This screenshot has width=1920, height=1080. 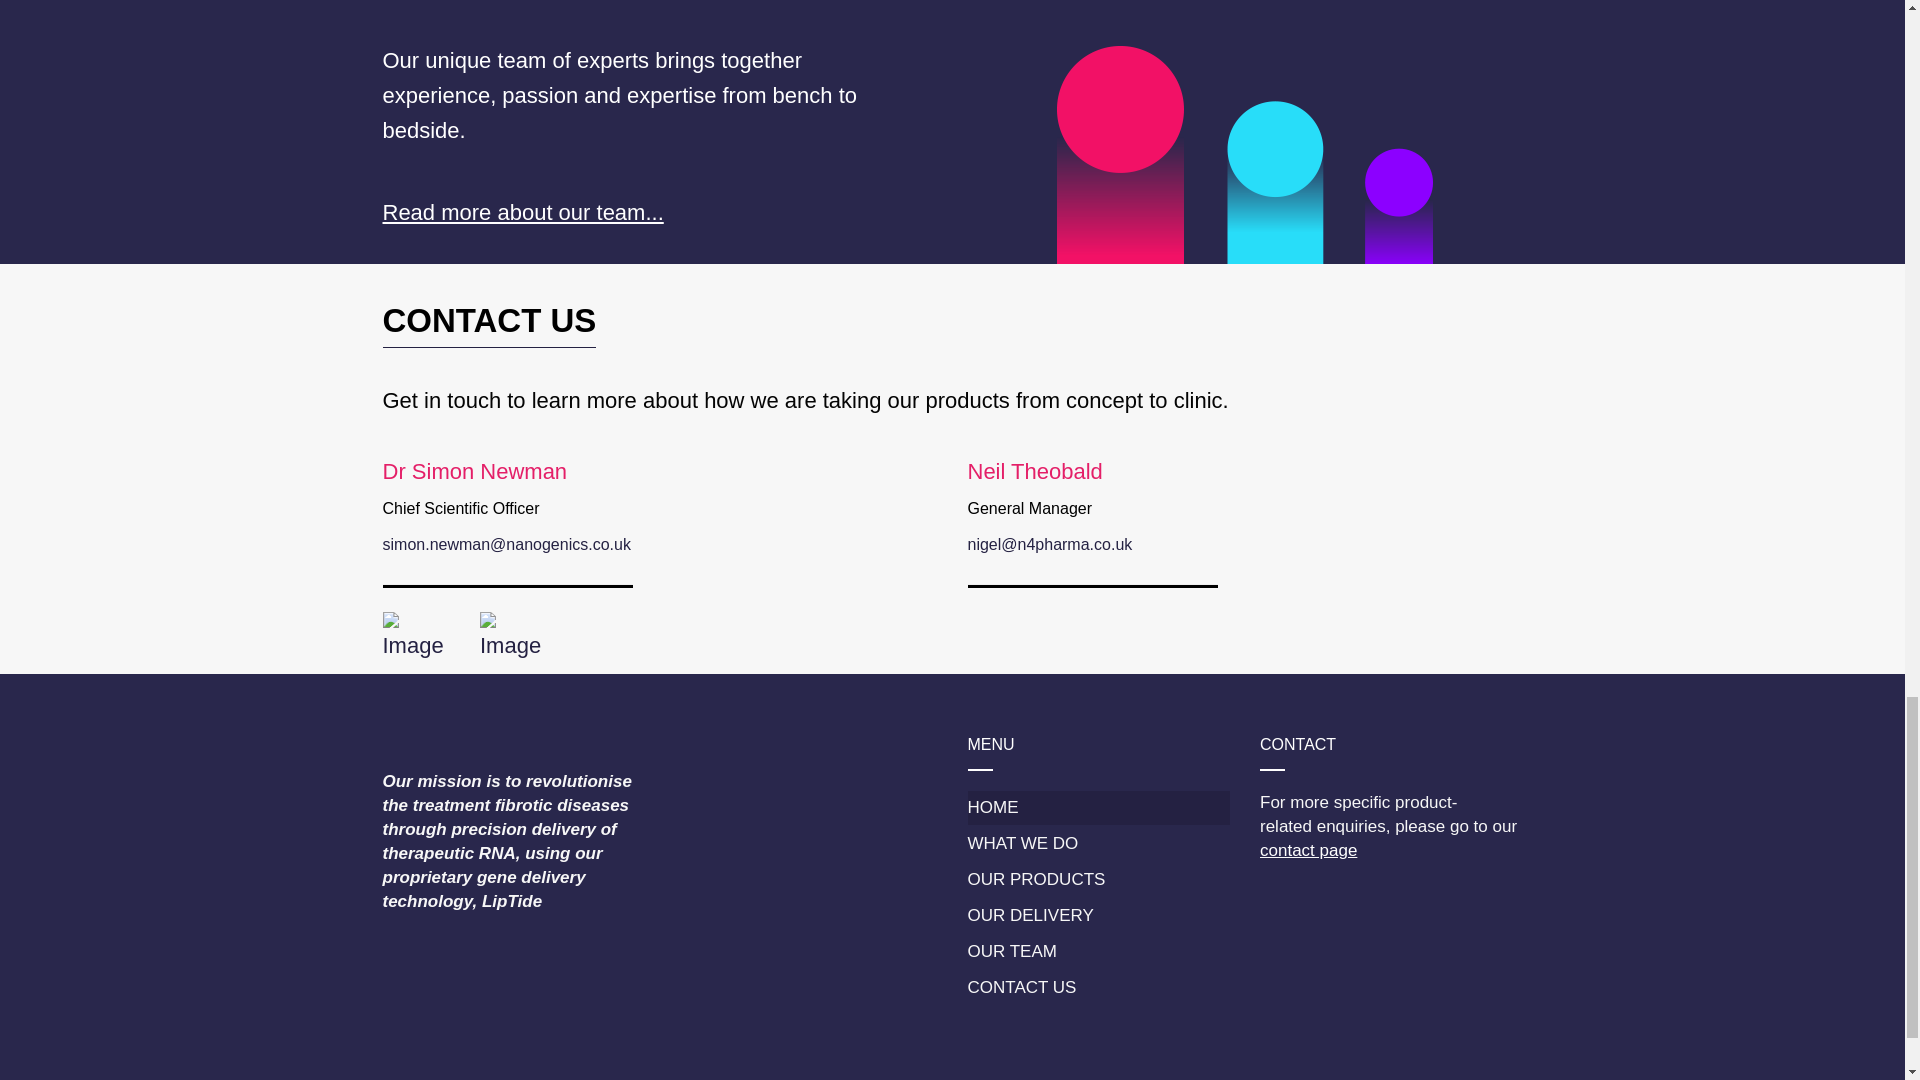 What do you see at coordinates (1308, 850) in the screenshot?
I see `contact page` at bounding box center [1308, 850].